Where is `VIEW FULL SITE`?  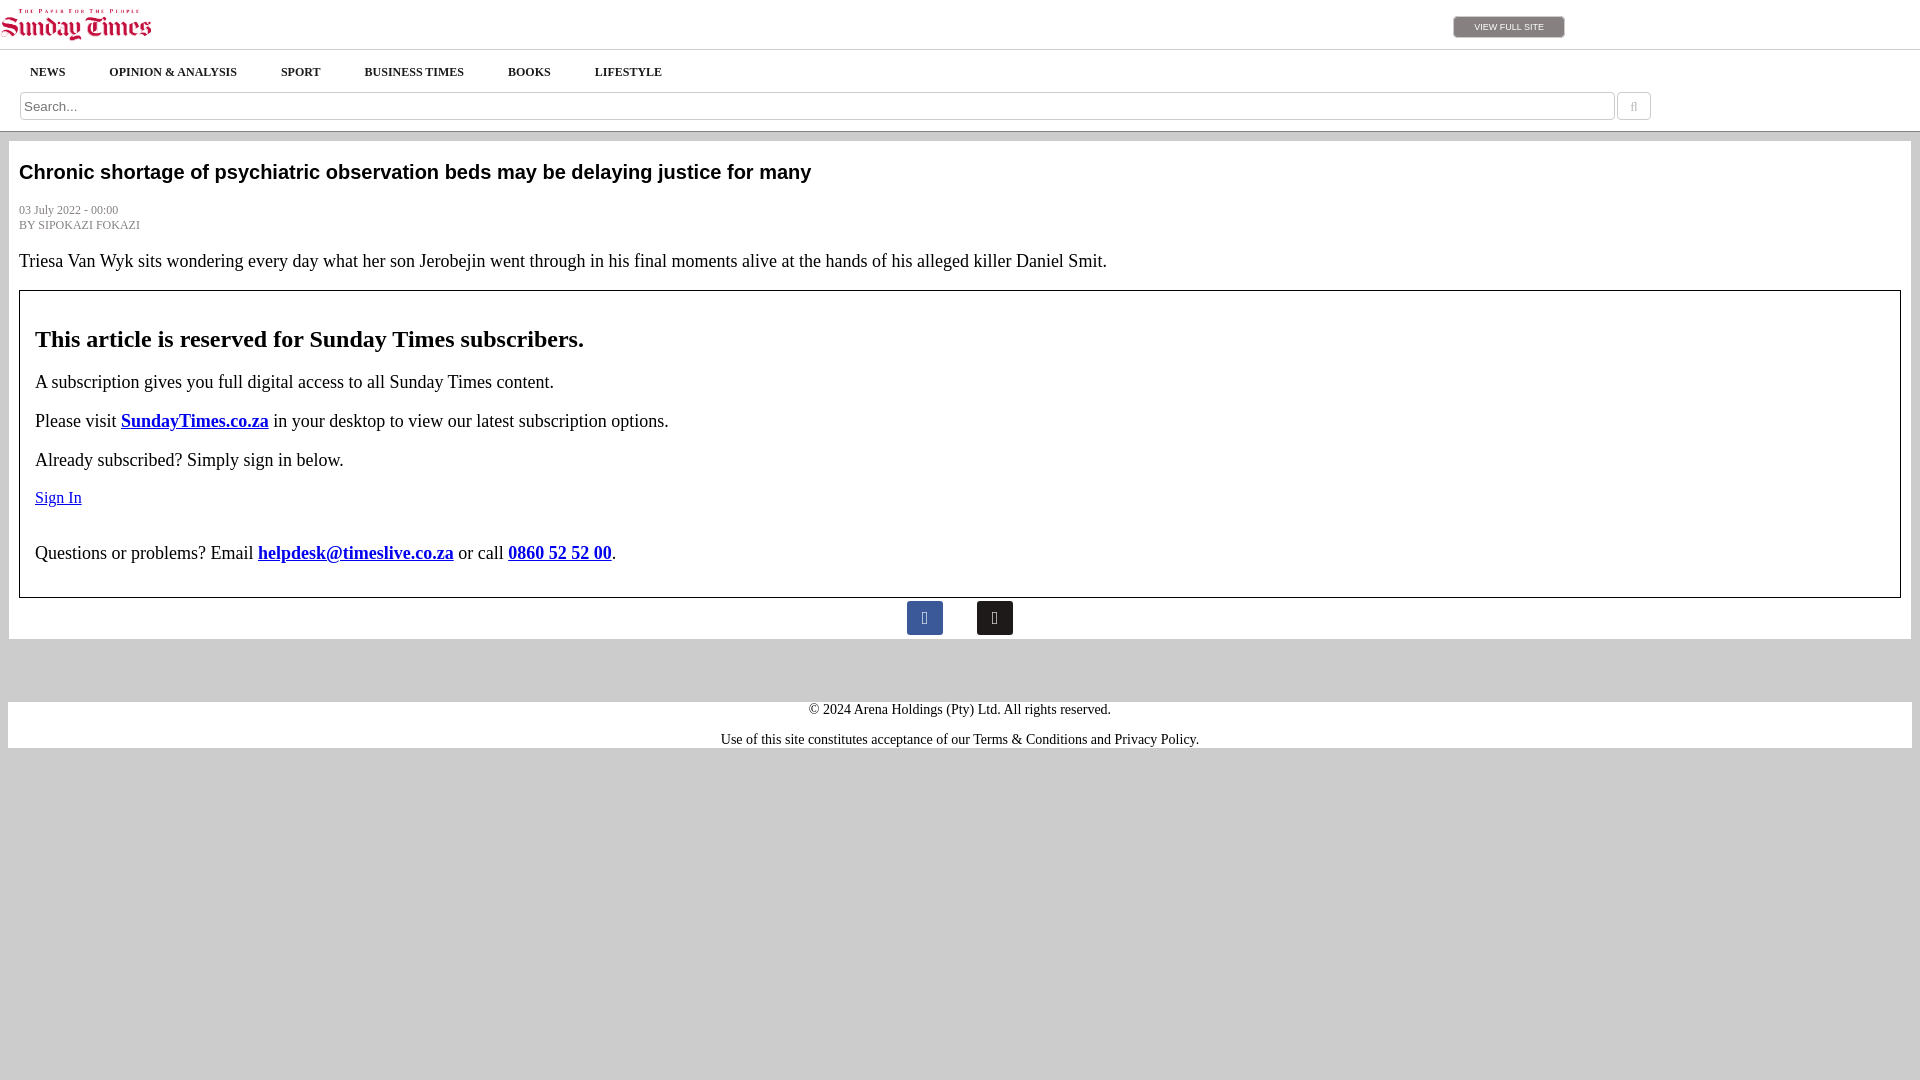
VIEW FULL SITE is located at coordinates (1508, 26).